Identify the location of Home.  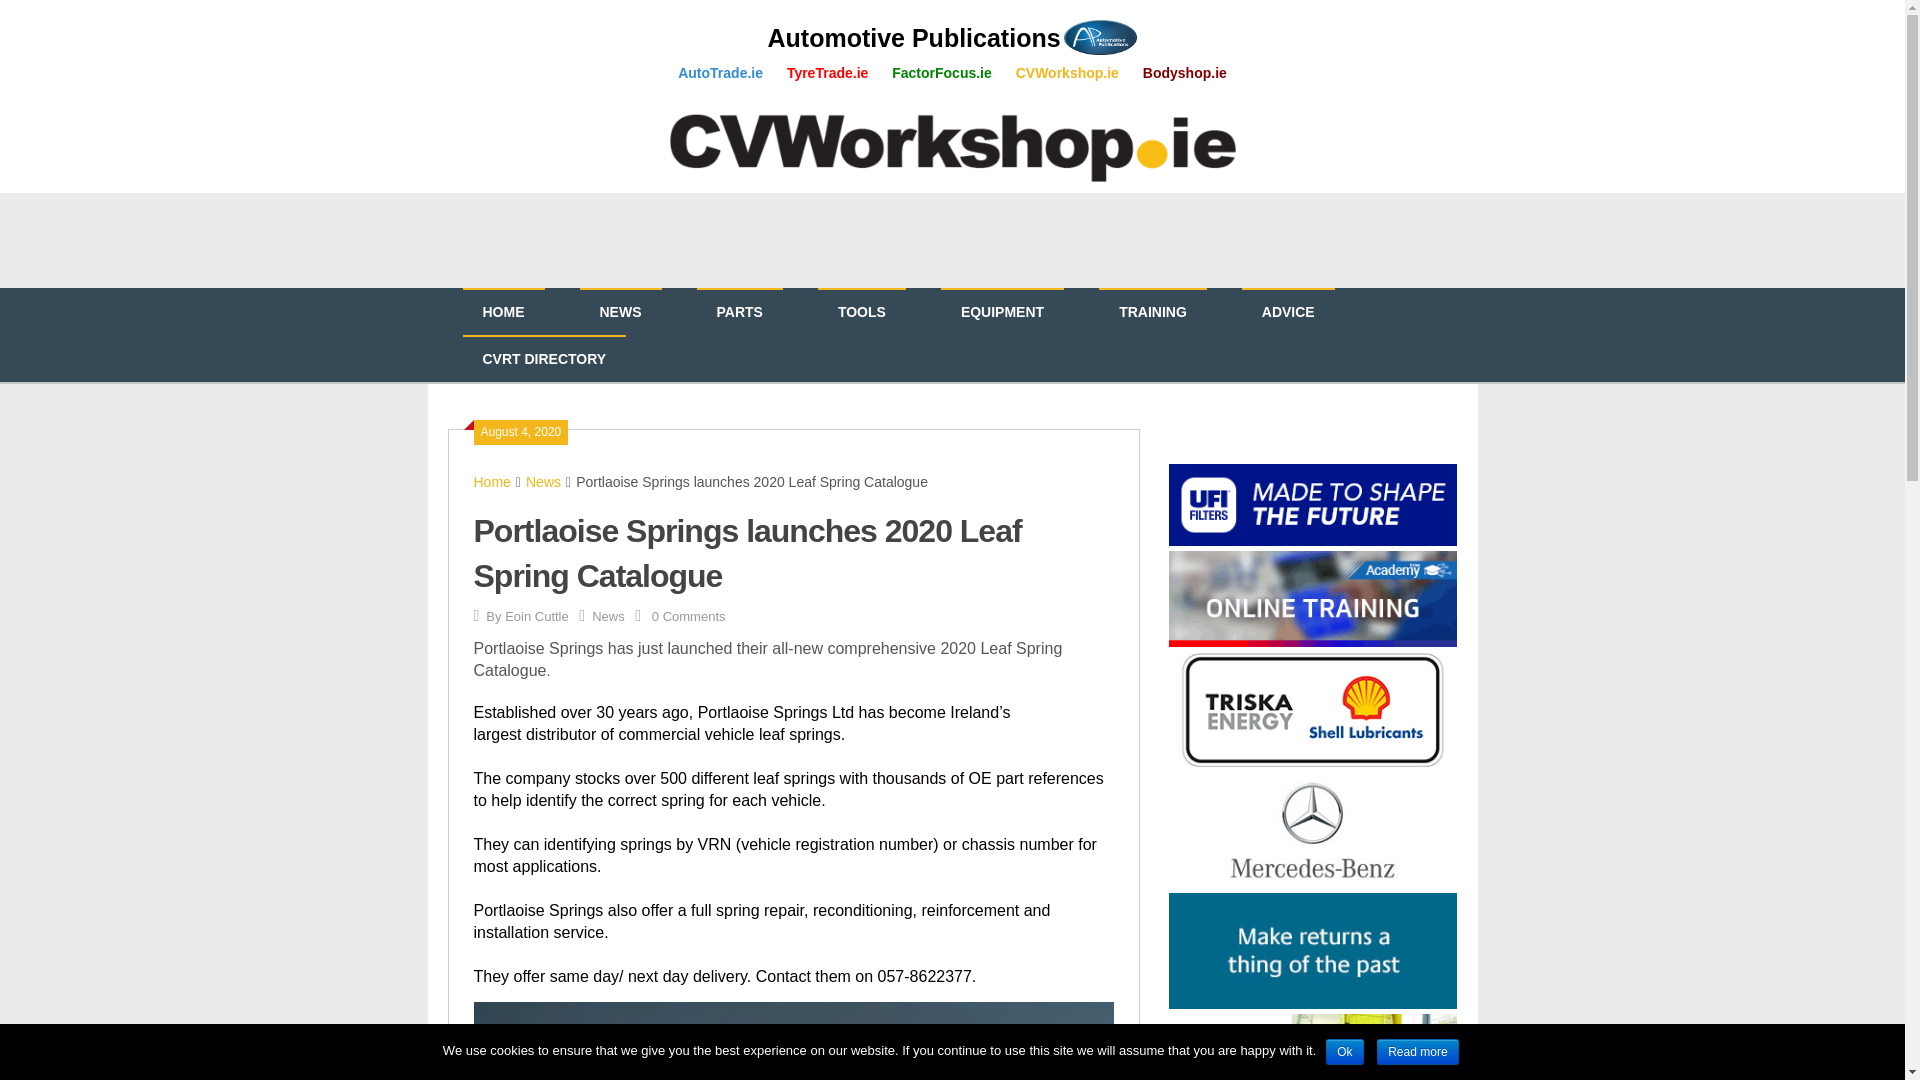
(492, 482).